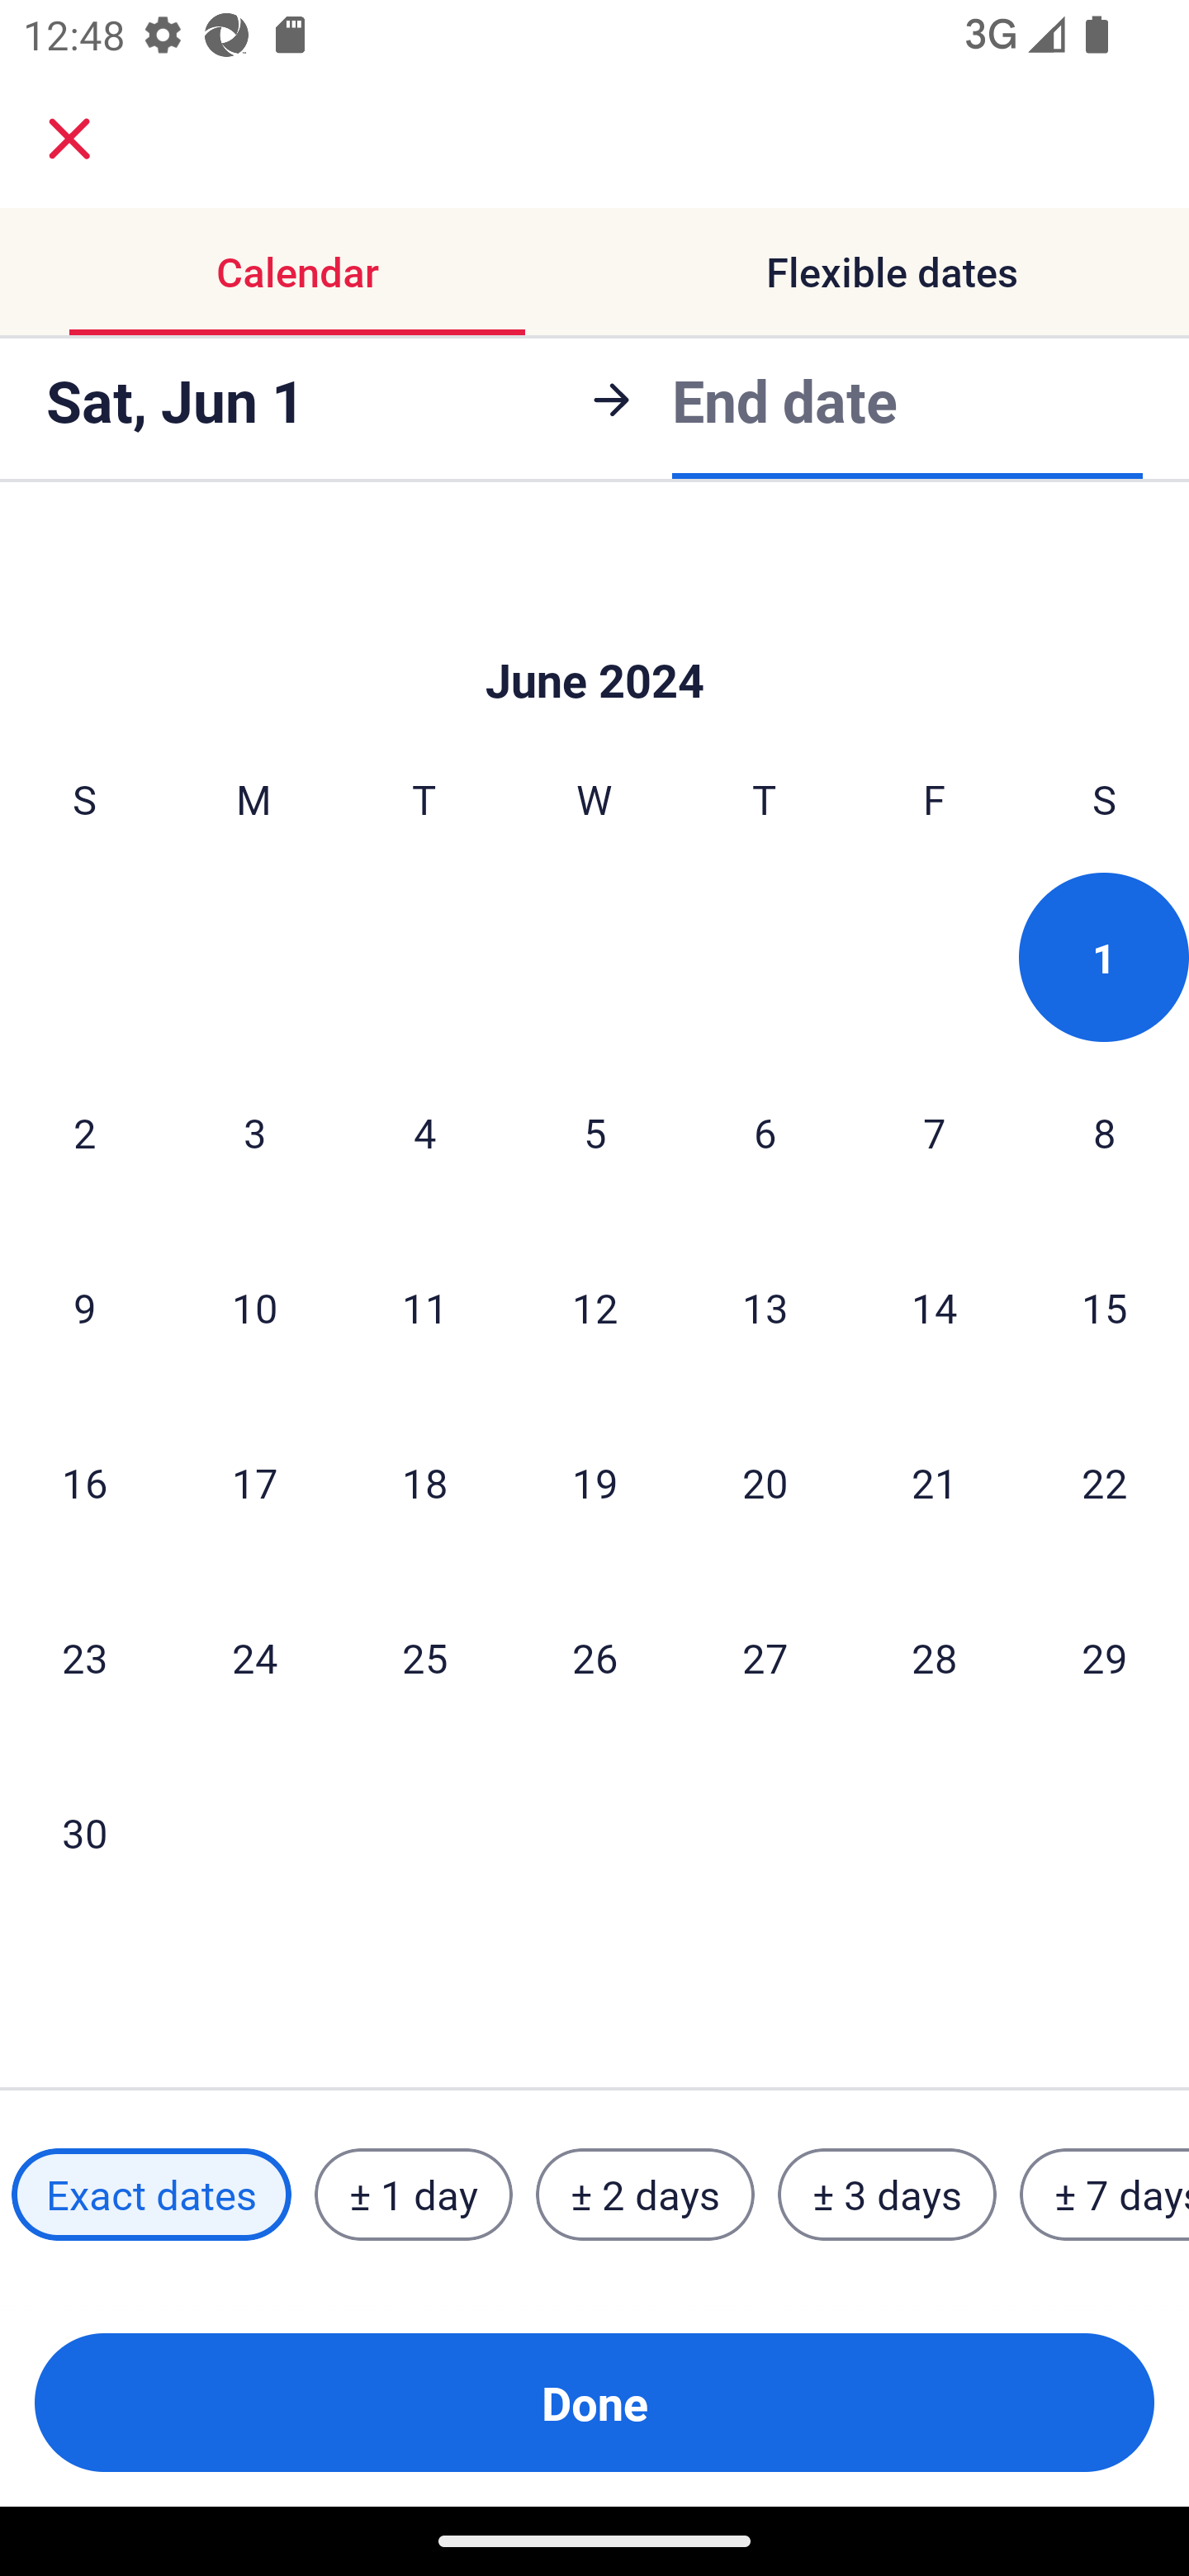 The height and width of the screenshot is (2576, 1189). What do you see at coordinates (594, 1658) in the screenshot?
I see `26 Wednesday, June 26, 2024` at bounding box center [594, 1658].